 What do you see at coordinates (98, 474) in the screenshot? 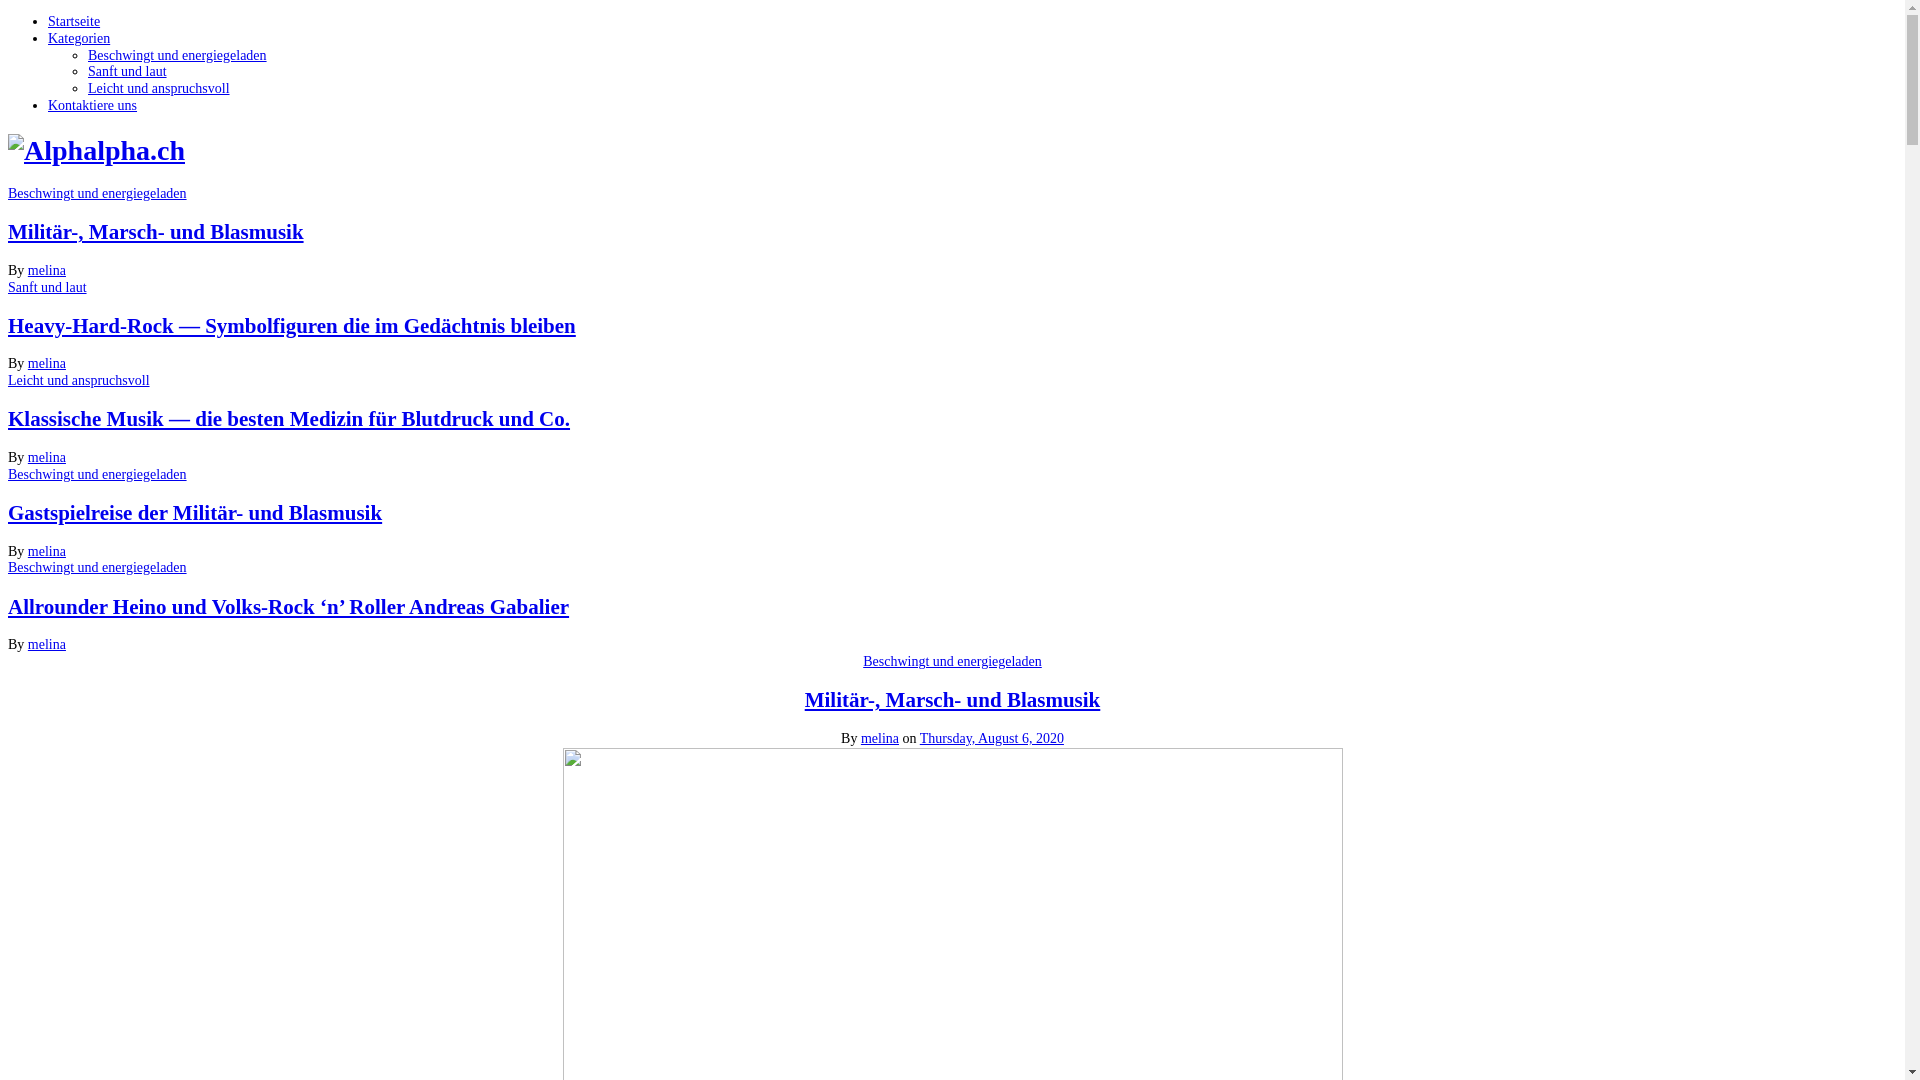
I see `Beschwingt und energiegeladen` at bounding box center [98, 474].